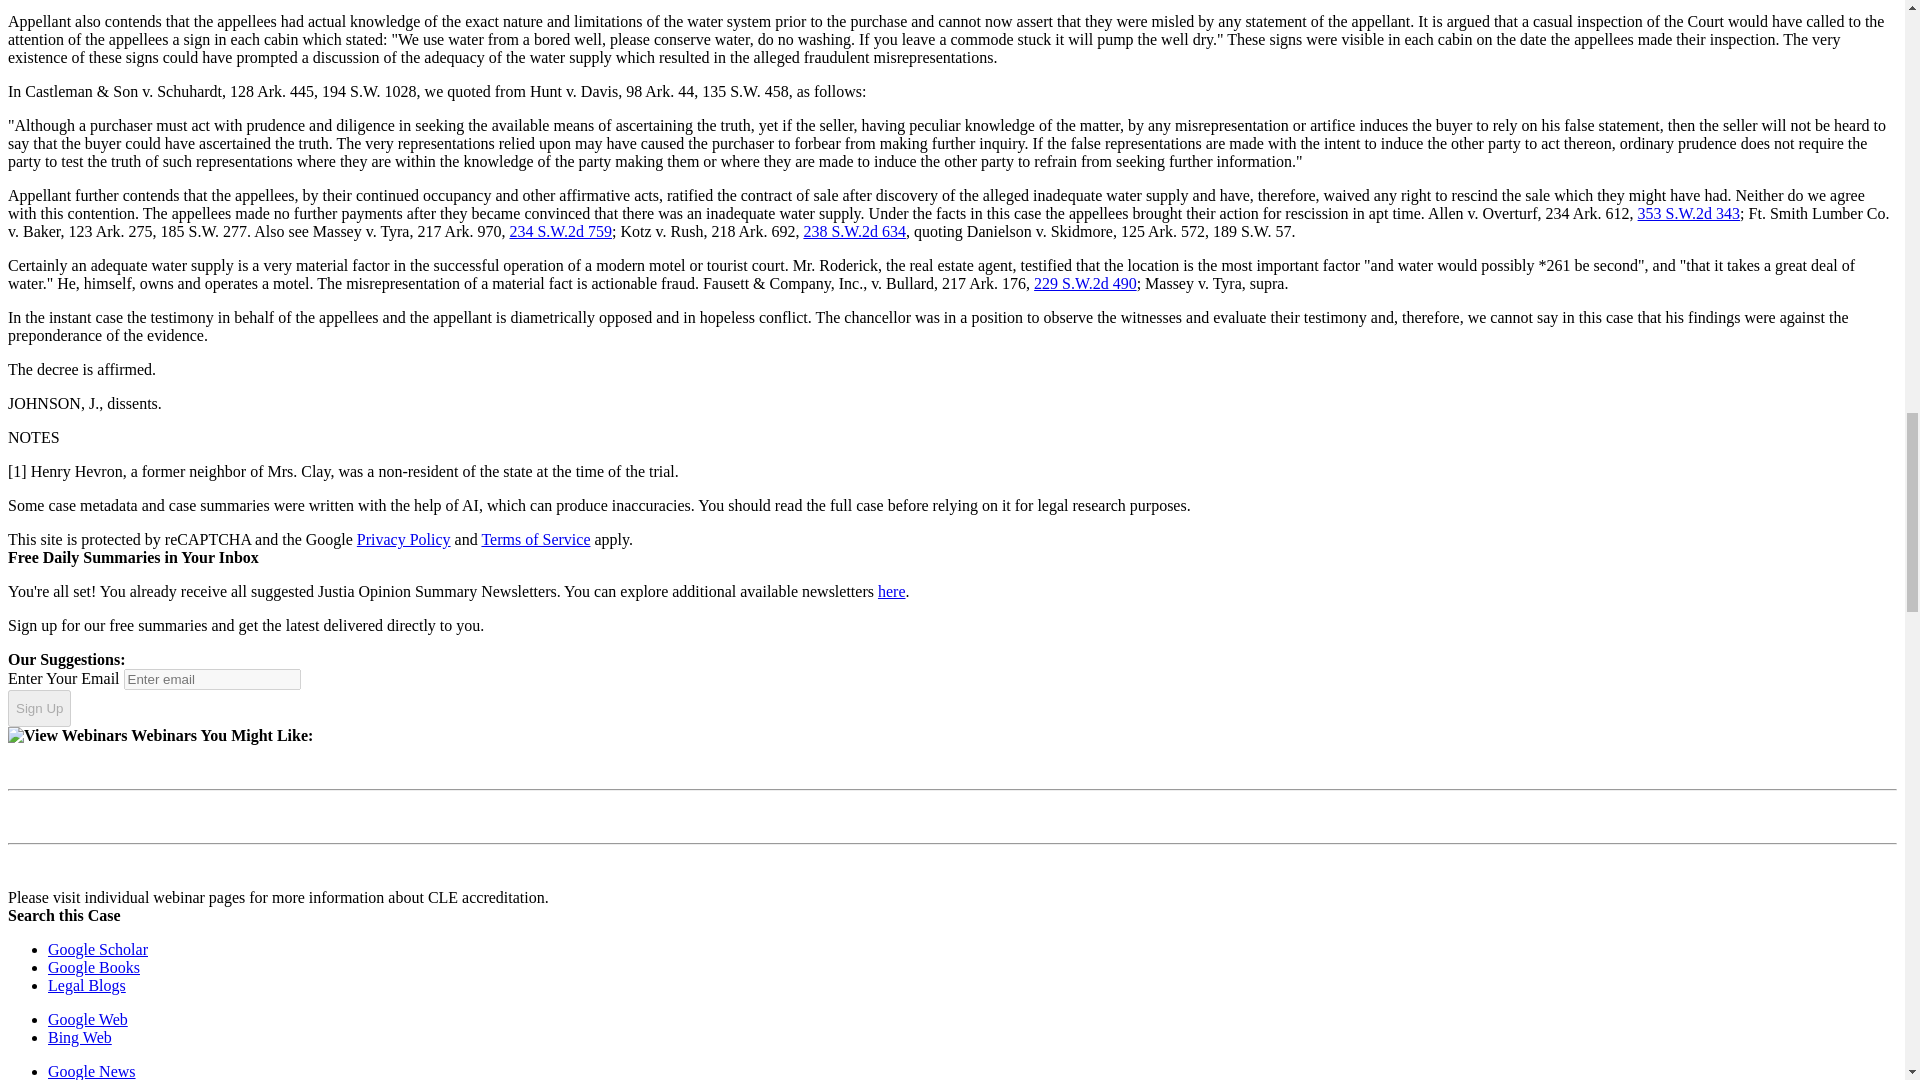  I want to click on 238 S.W.2d 634, so click(854, 230).